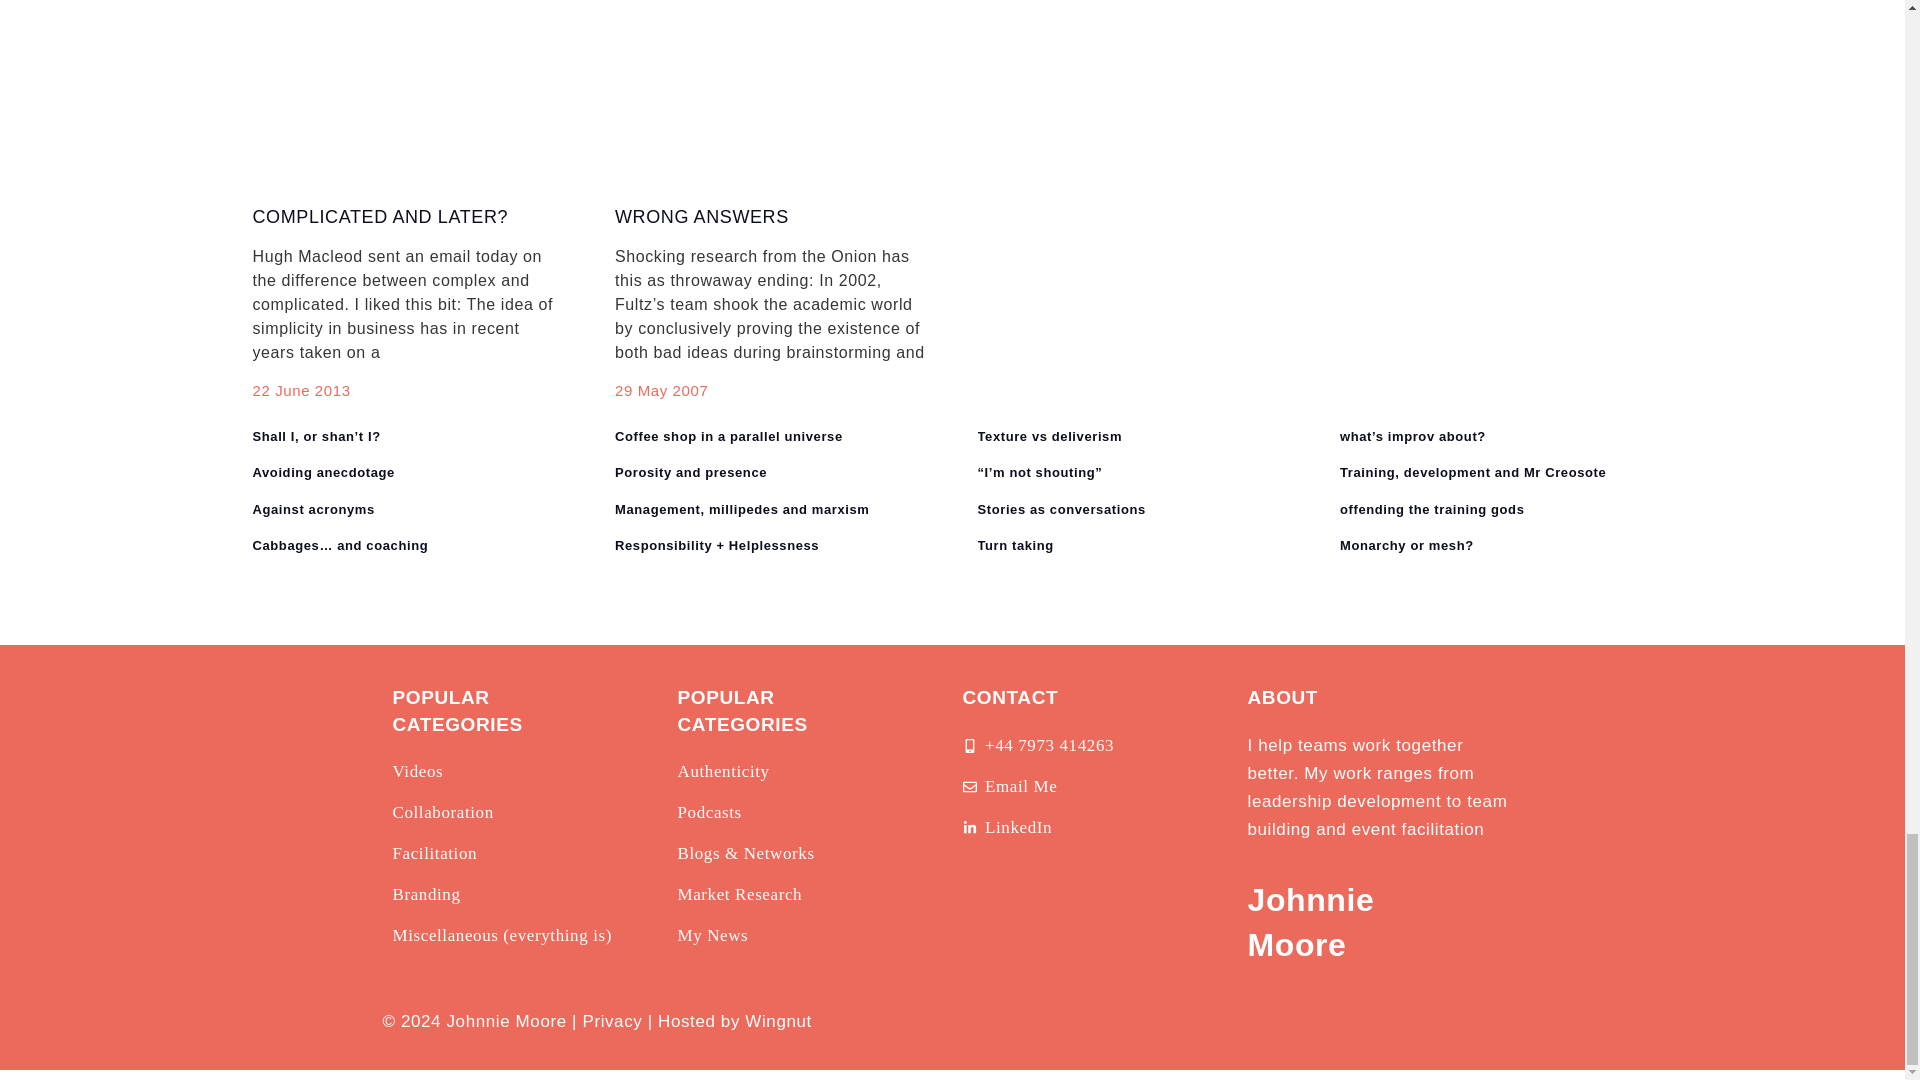 This screenshot has width=1920, height=1080. I want to click on Facilitation, so click(434, 854).